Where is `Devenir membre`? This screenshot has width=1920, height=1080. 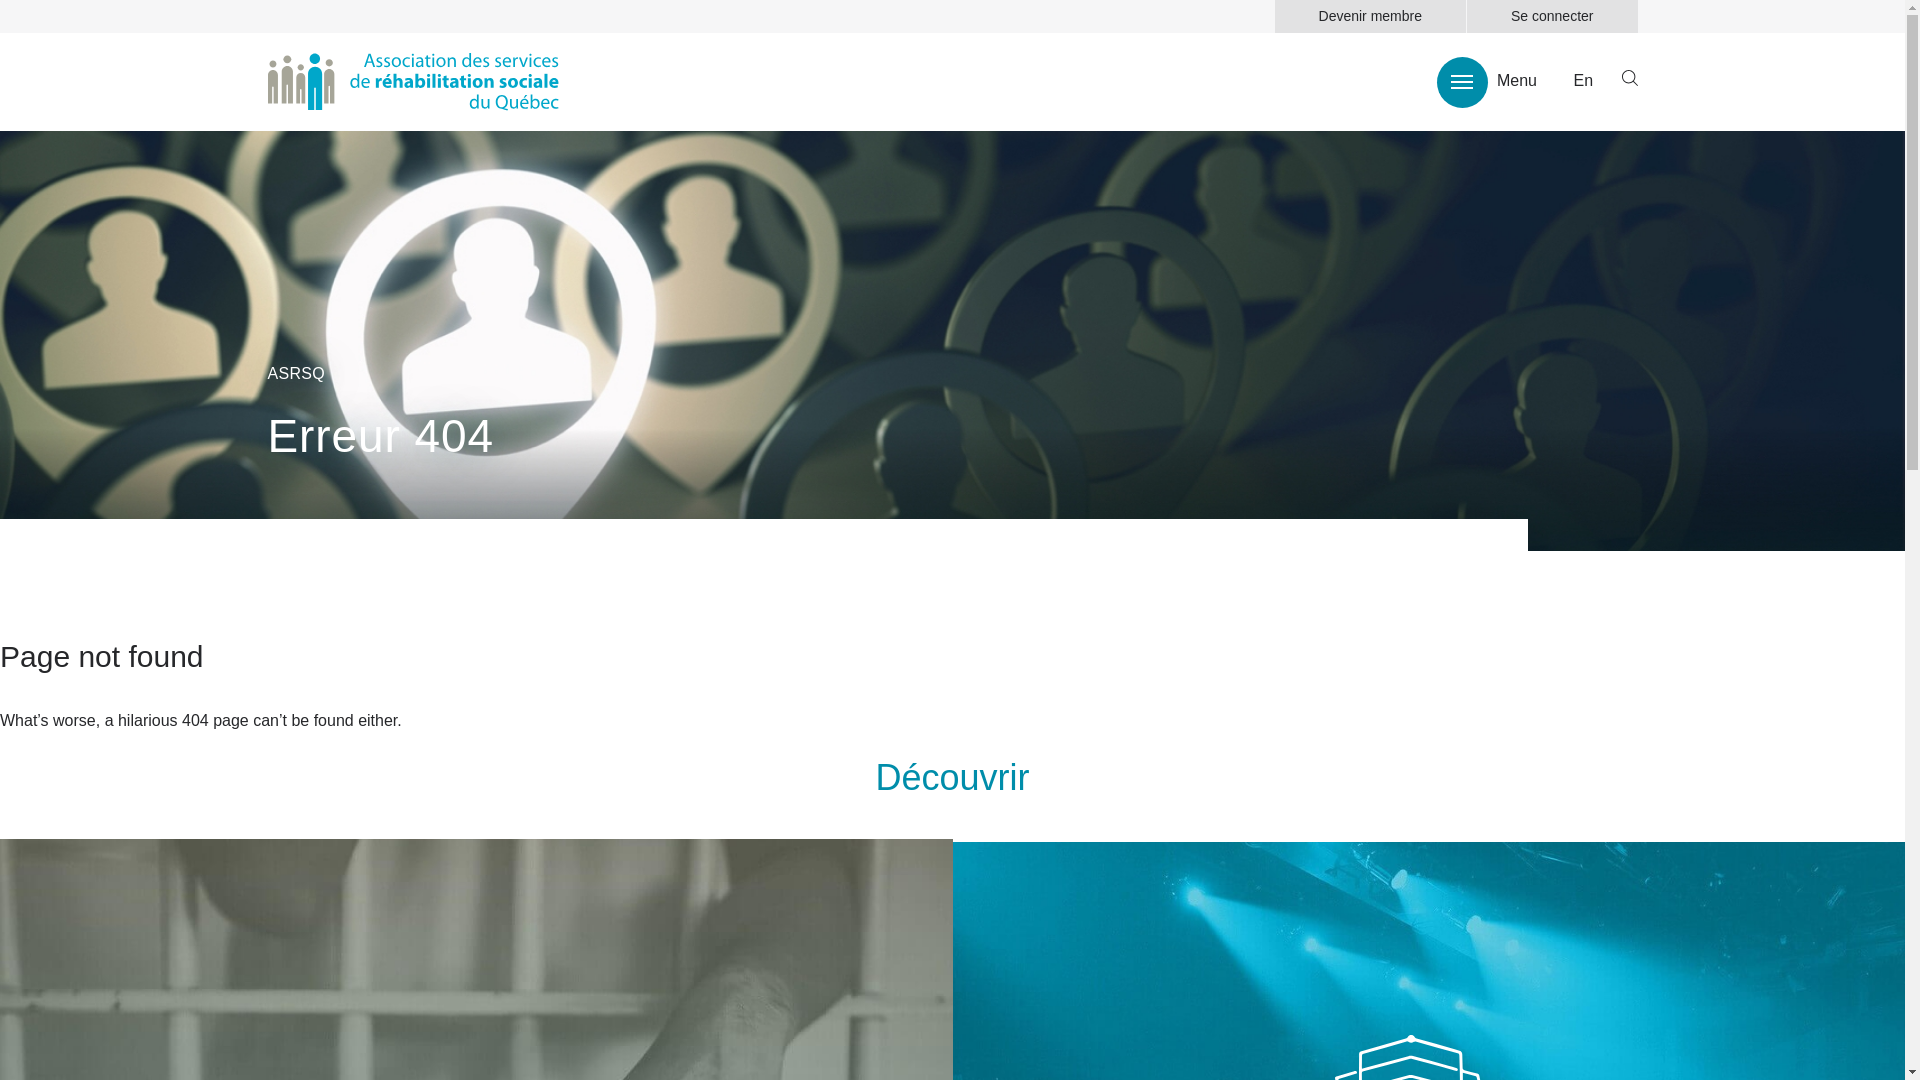 Devenir membre is located at coordinates (1370, 16).